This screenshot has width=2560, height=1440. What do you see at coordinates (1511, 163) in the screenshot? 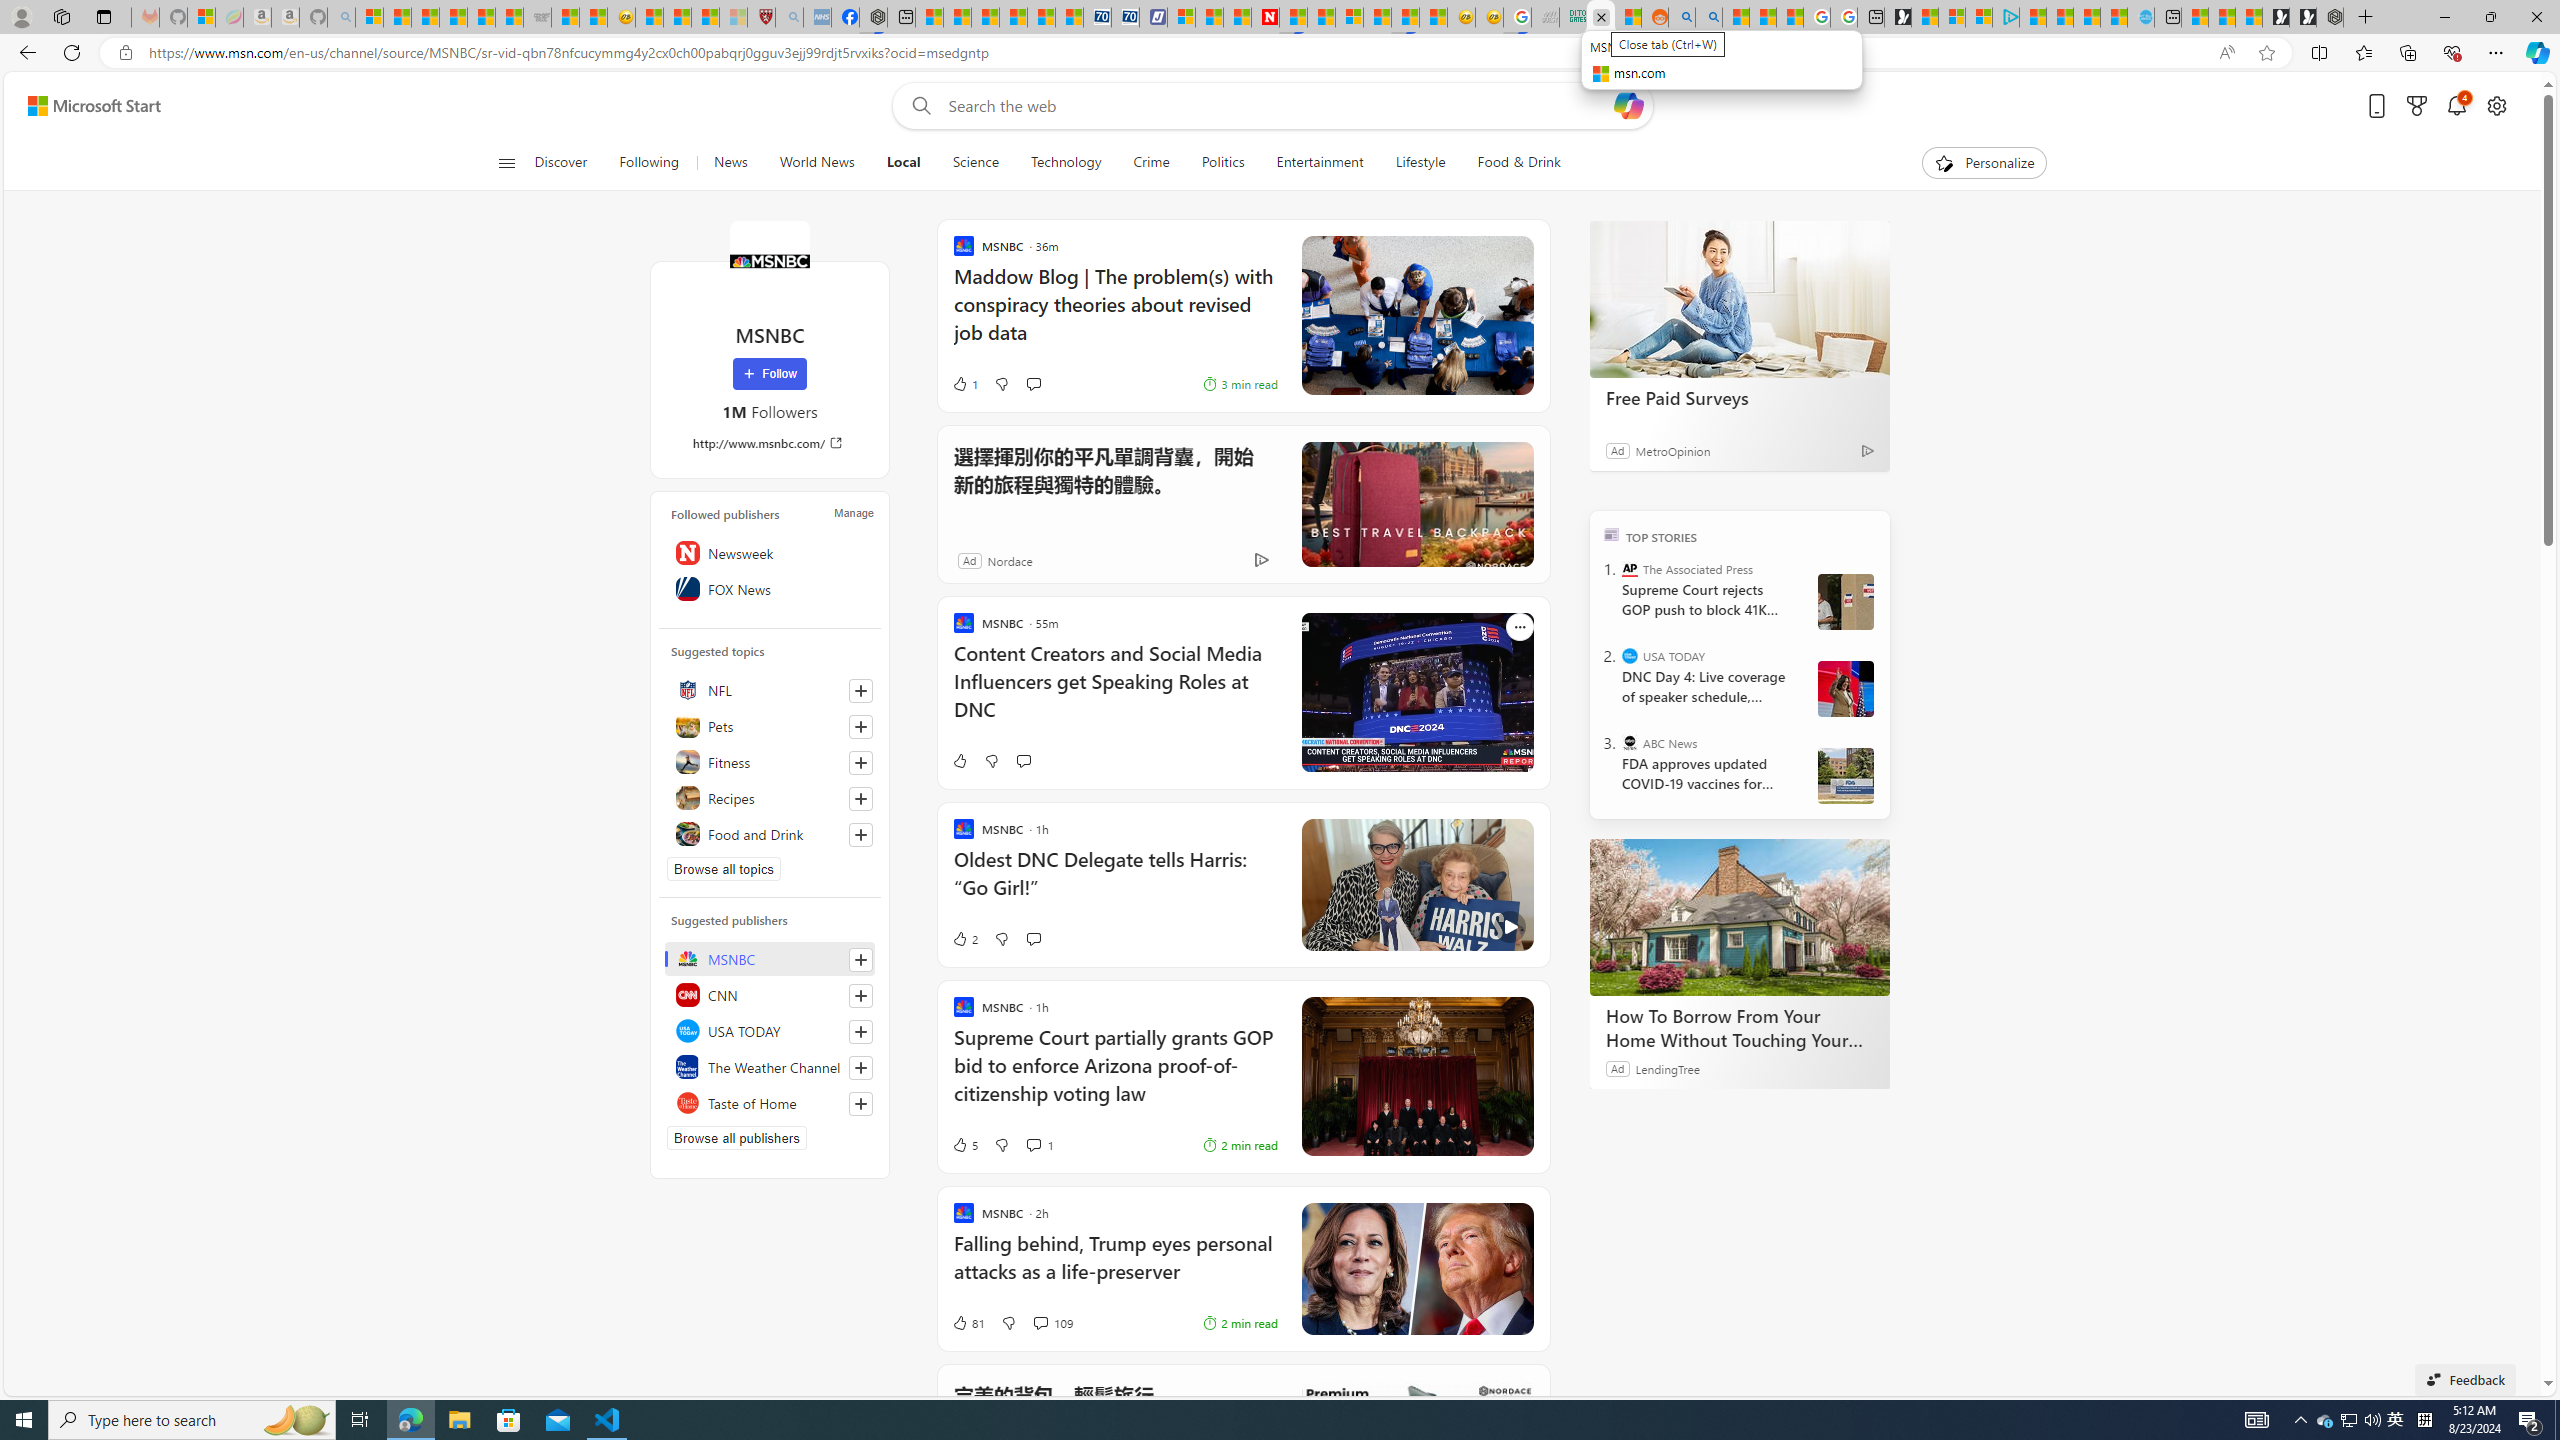
I see `Food & Drink` at bounding box center [1511, 163].